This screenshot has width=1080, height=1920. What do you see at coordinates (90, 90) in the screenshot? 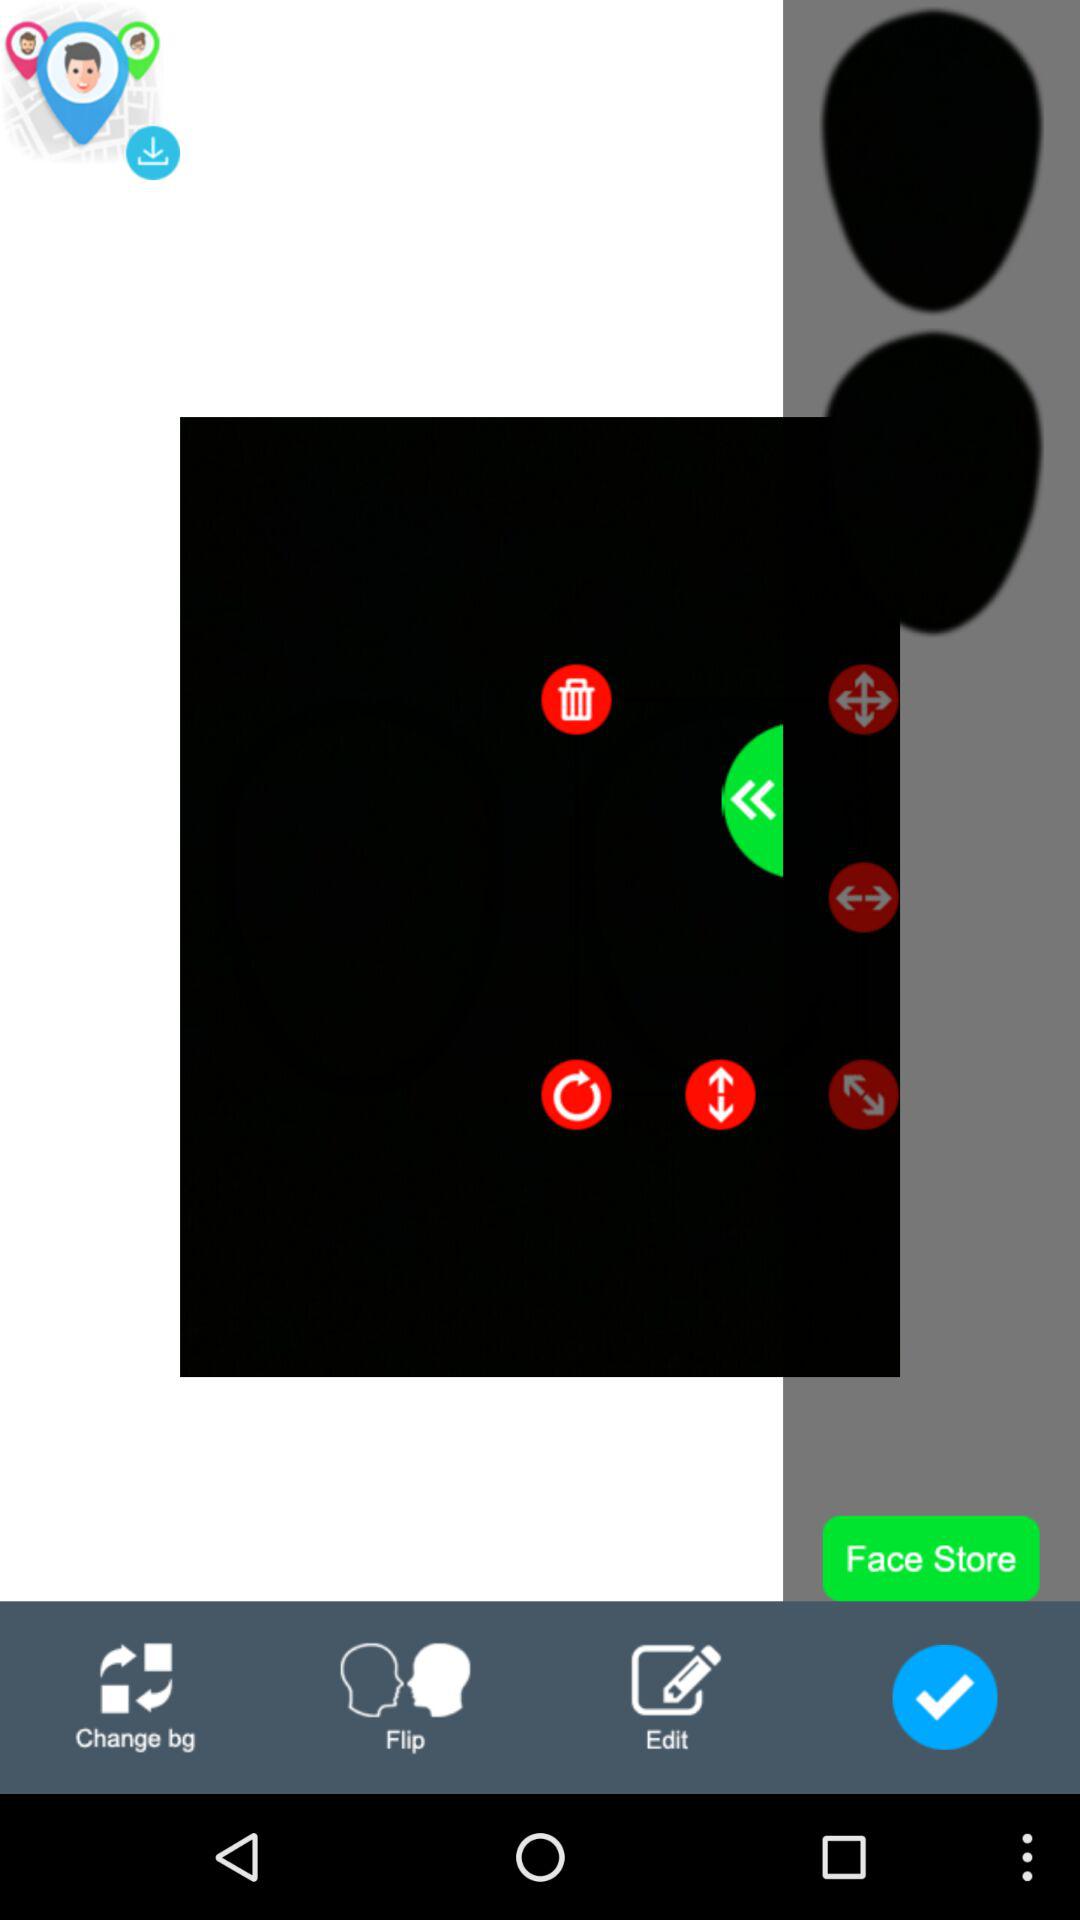
I see `searching page` at bounding box center [90, 90].